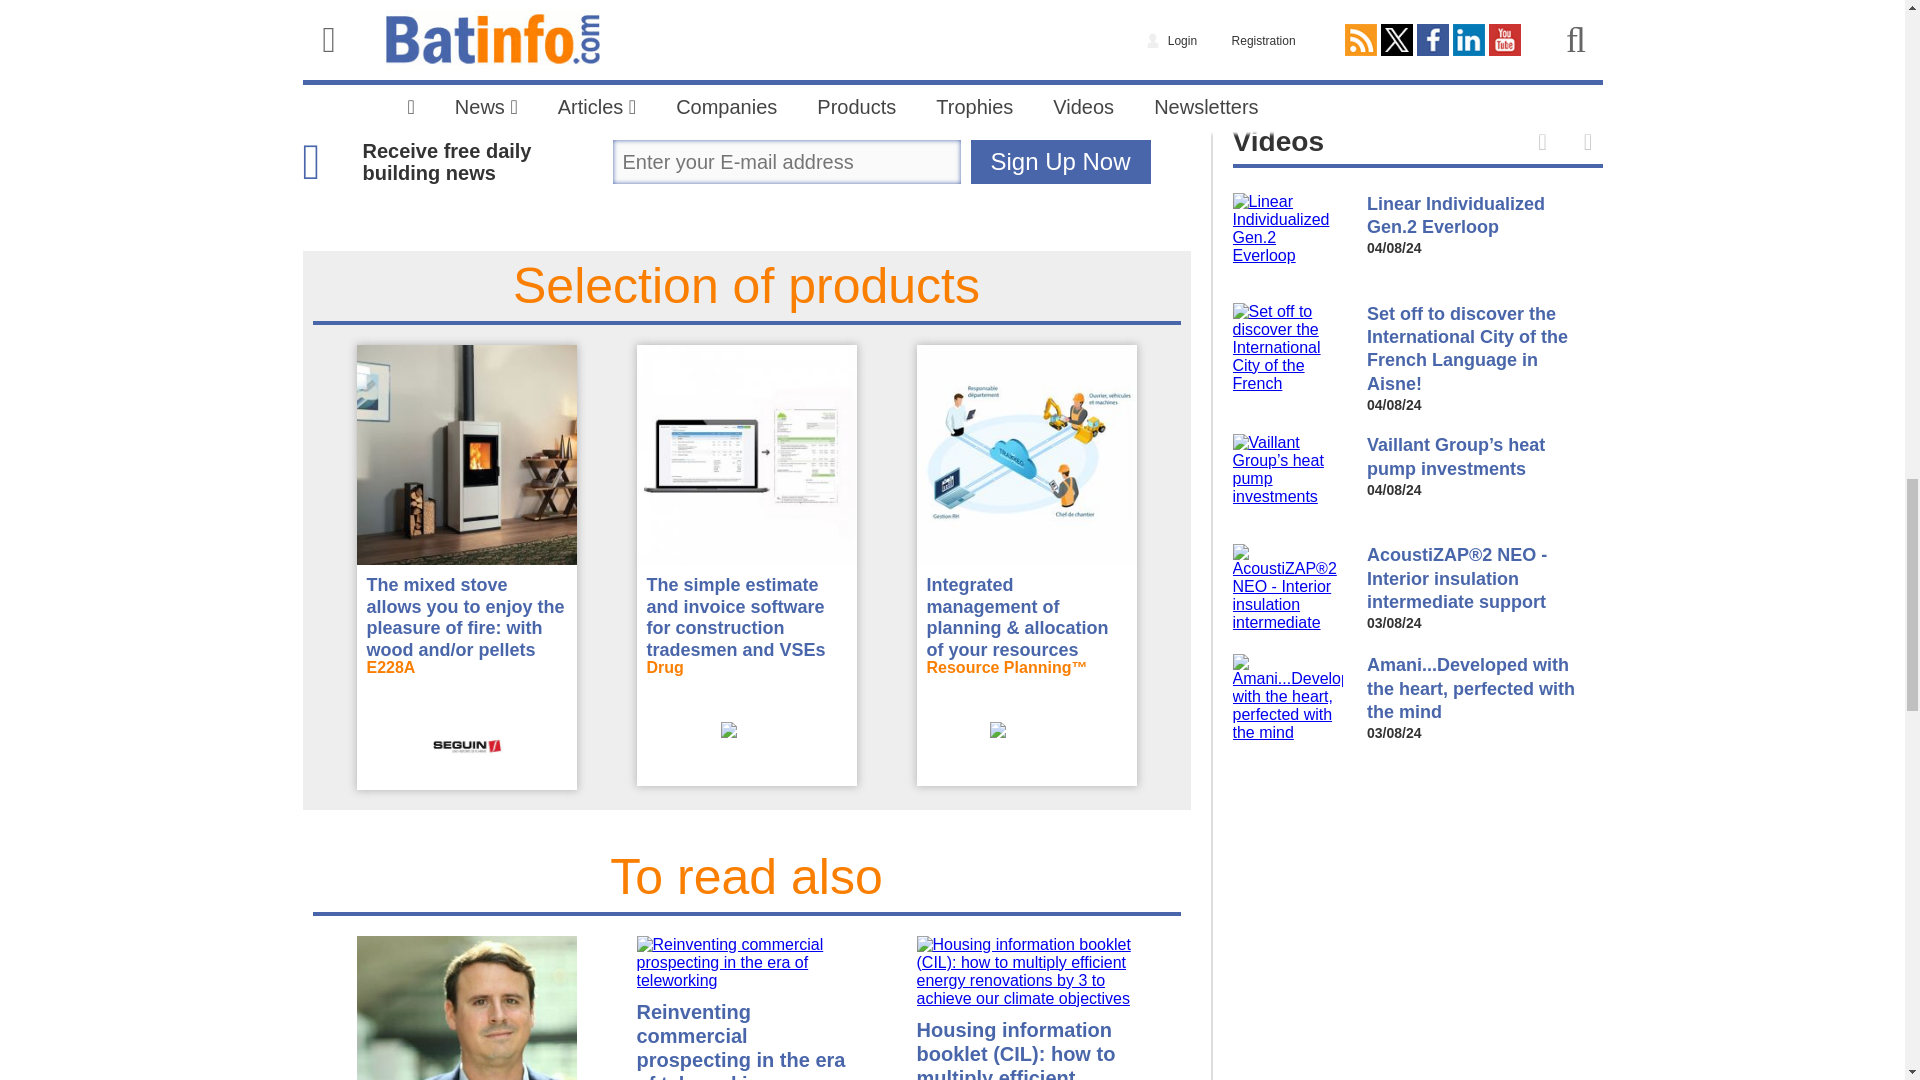 This screenshot has width=1920, height=1080. I want to click on E228A, so click(466, 682).